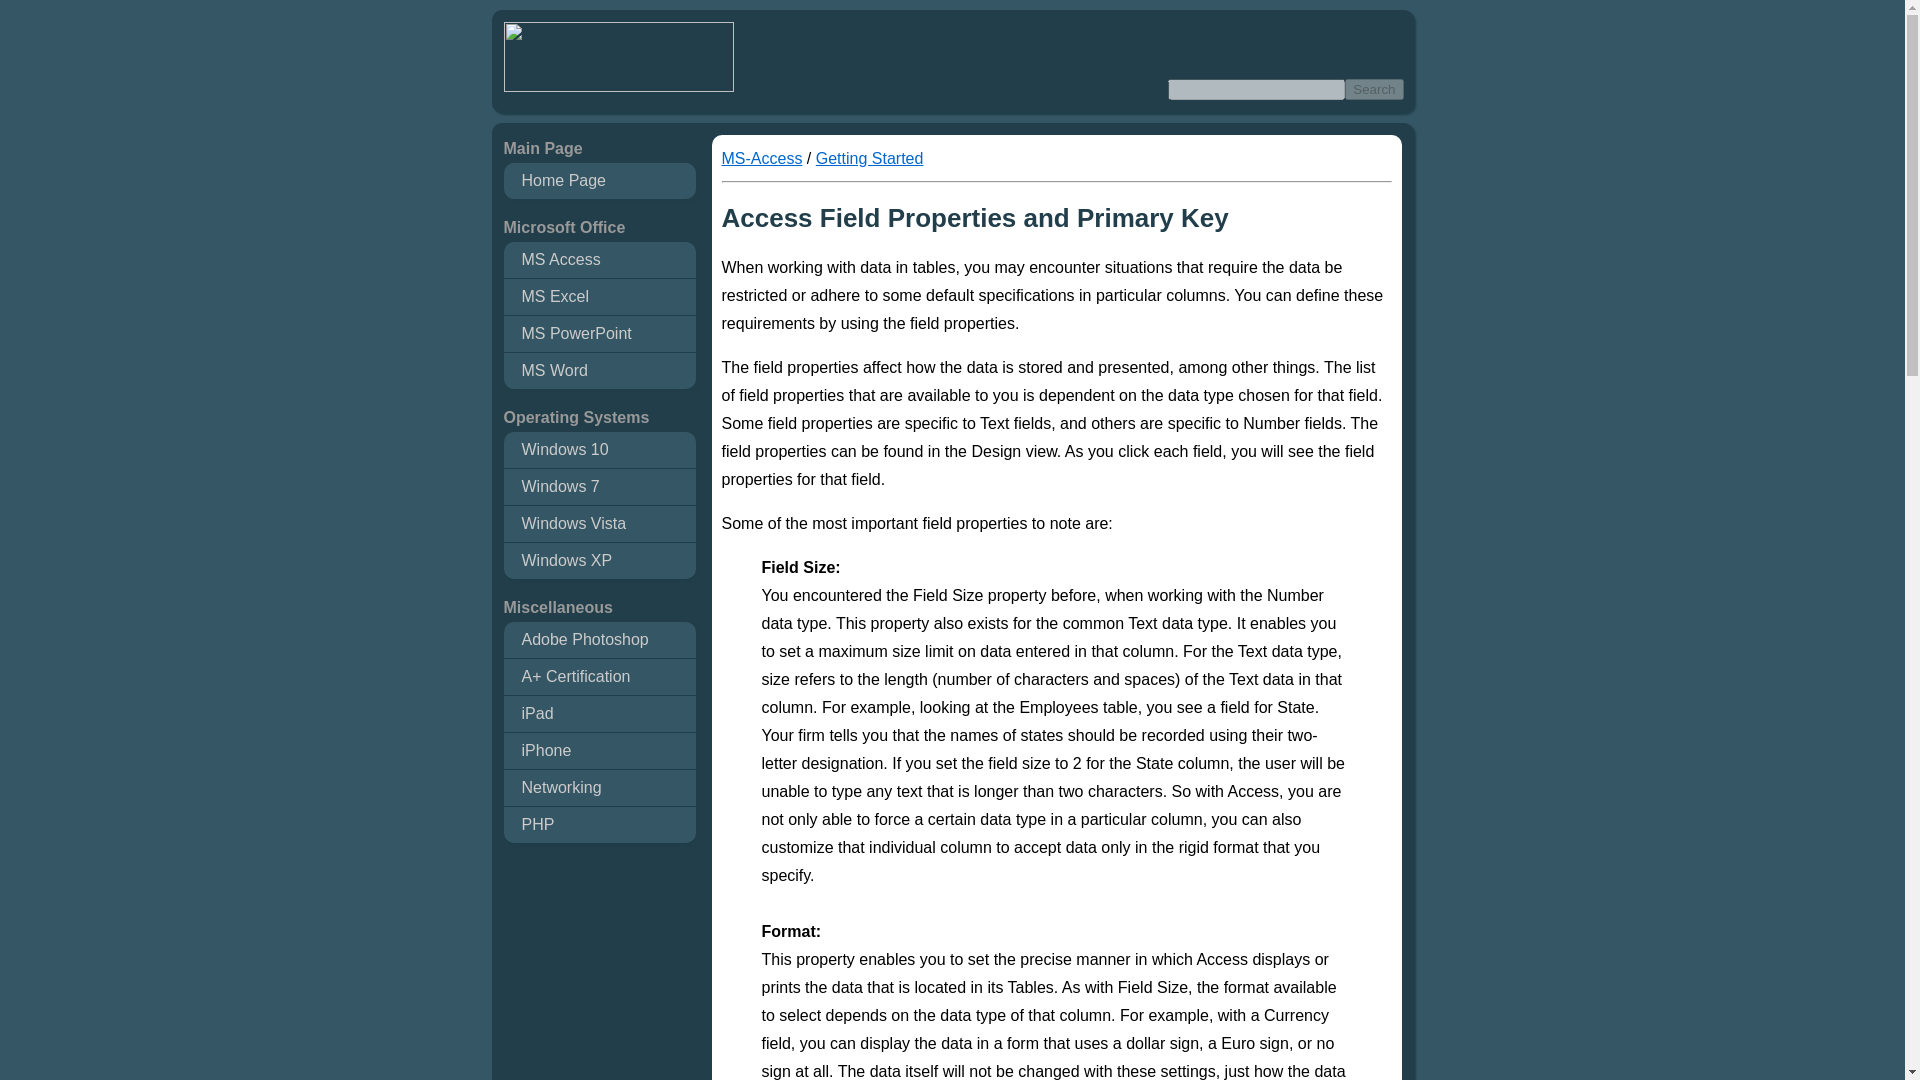 Image resolution: width=1920 pixels, height=1080 pixels. Describe the element at coordinates (870, 158) in the screenshot. I see `MS Access - Getting Started Tutorials` at that location.